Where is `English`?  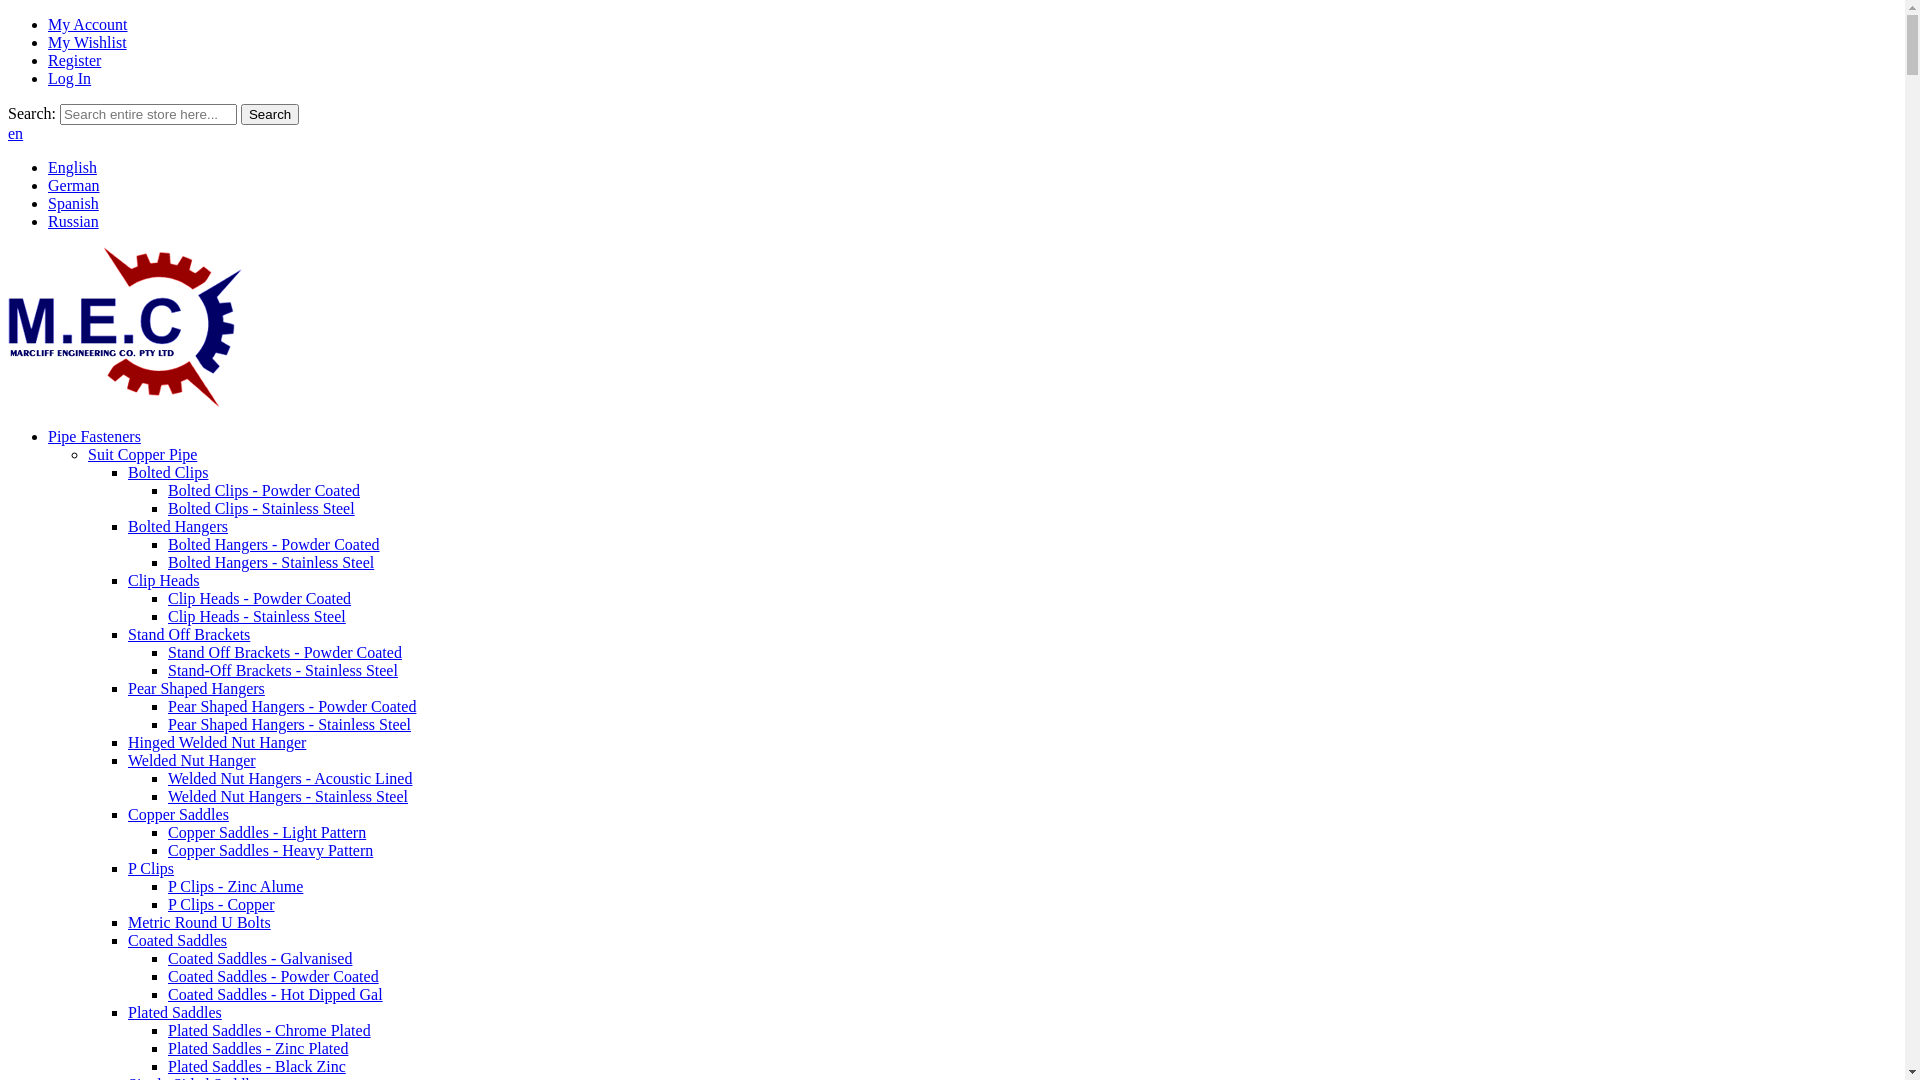 English is located at coordinates (72, 168).